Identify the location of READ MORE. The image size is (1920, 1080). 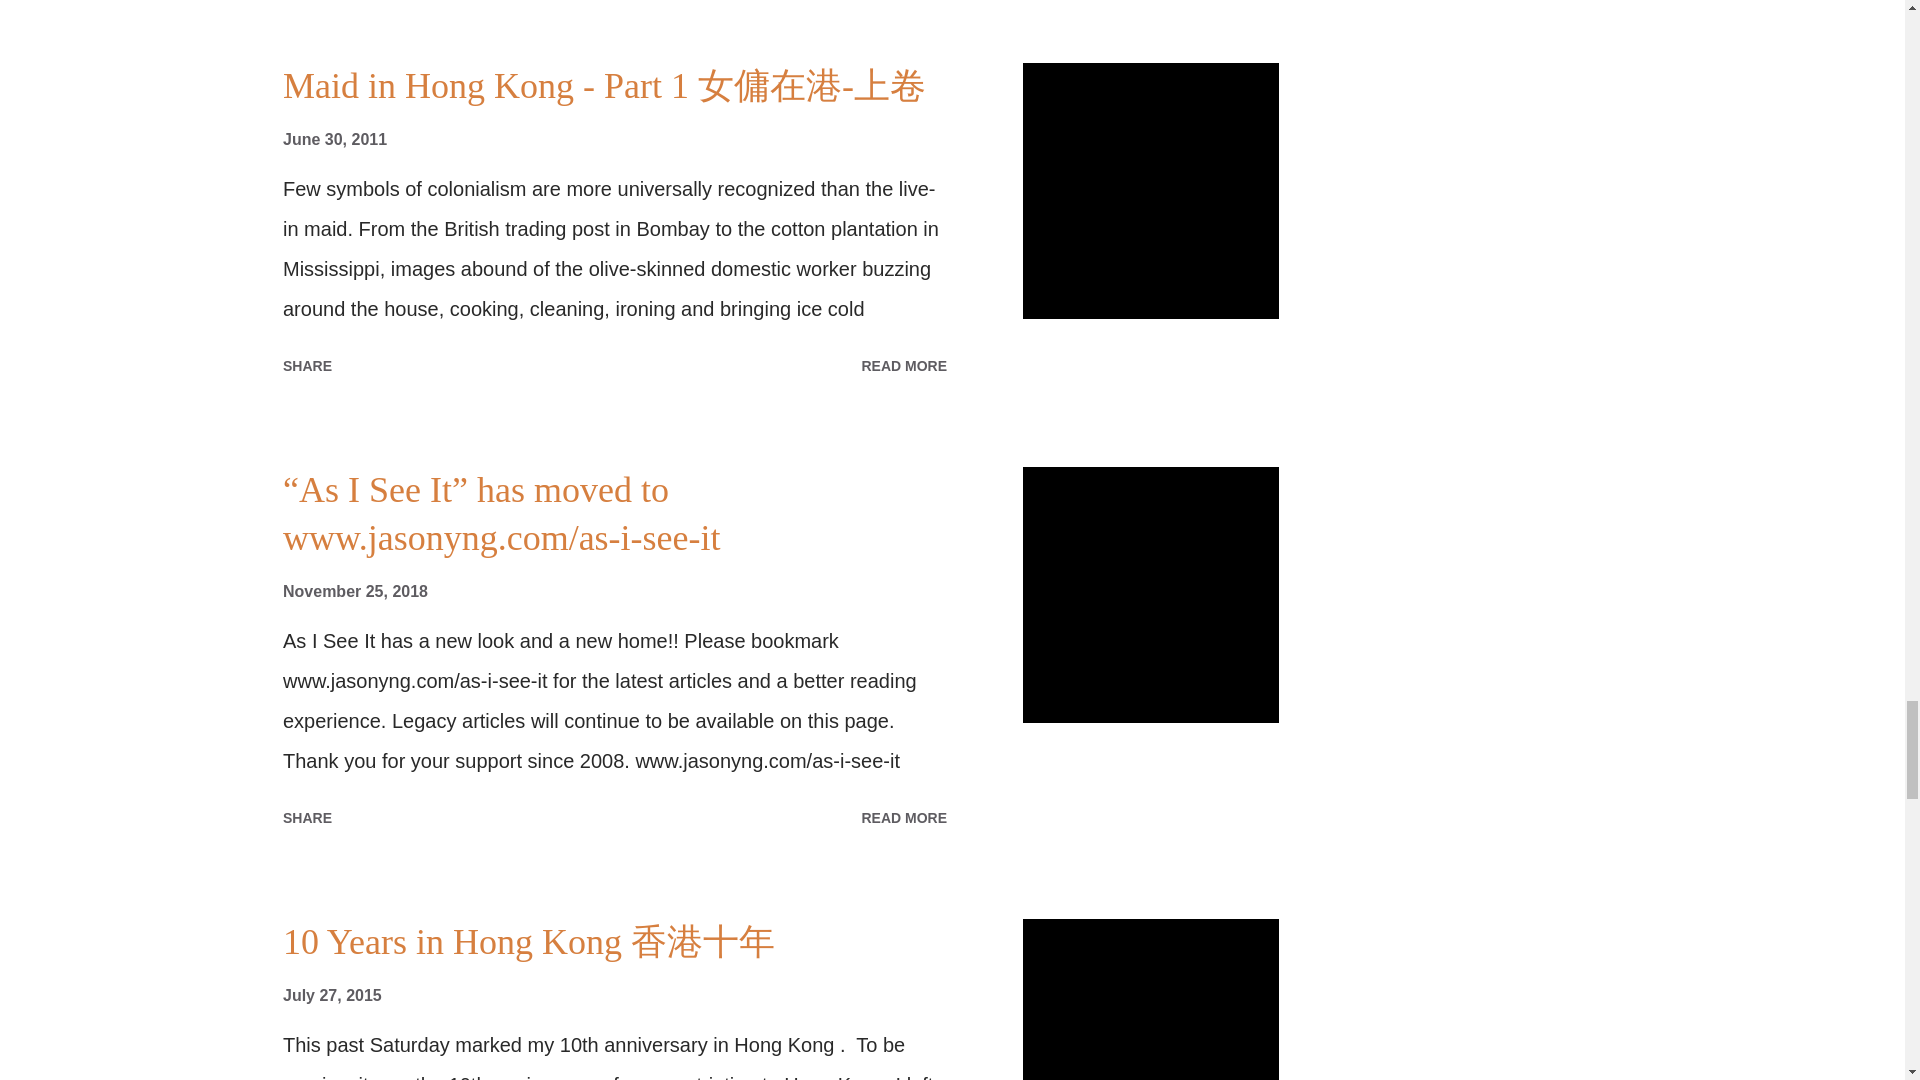
(903, 818).